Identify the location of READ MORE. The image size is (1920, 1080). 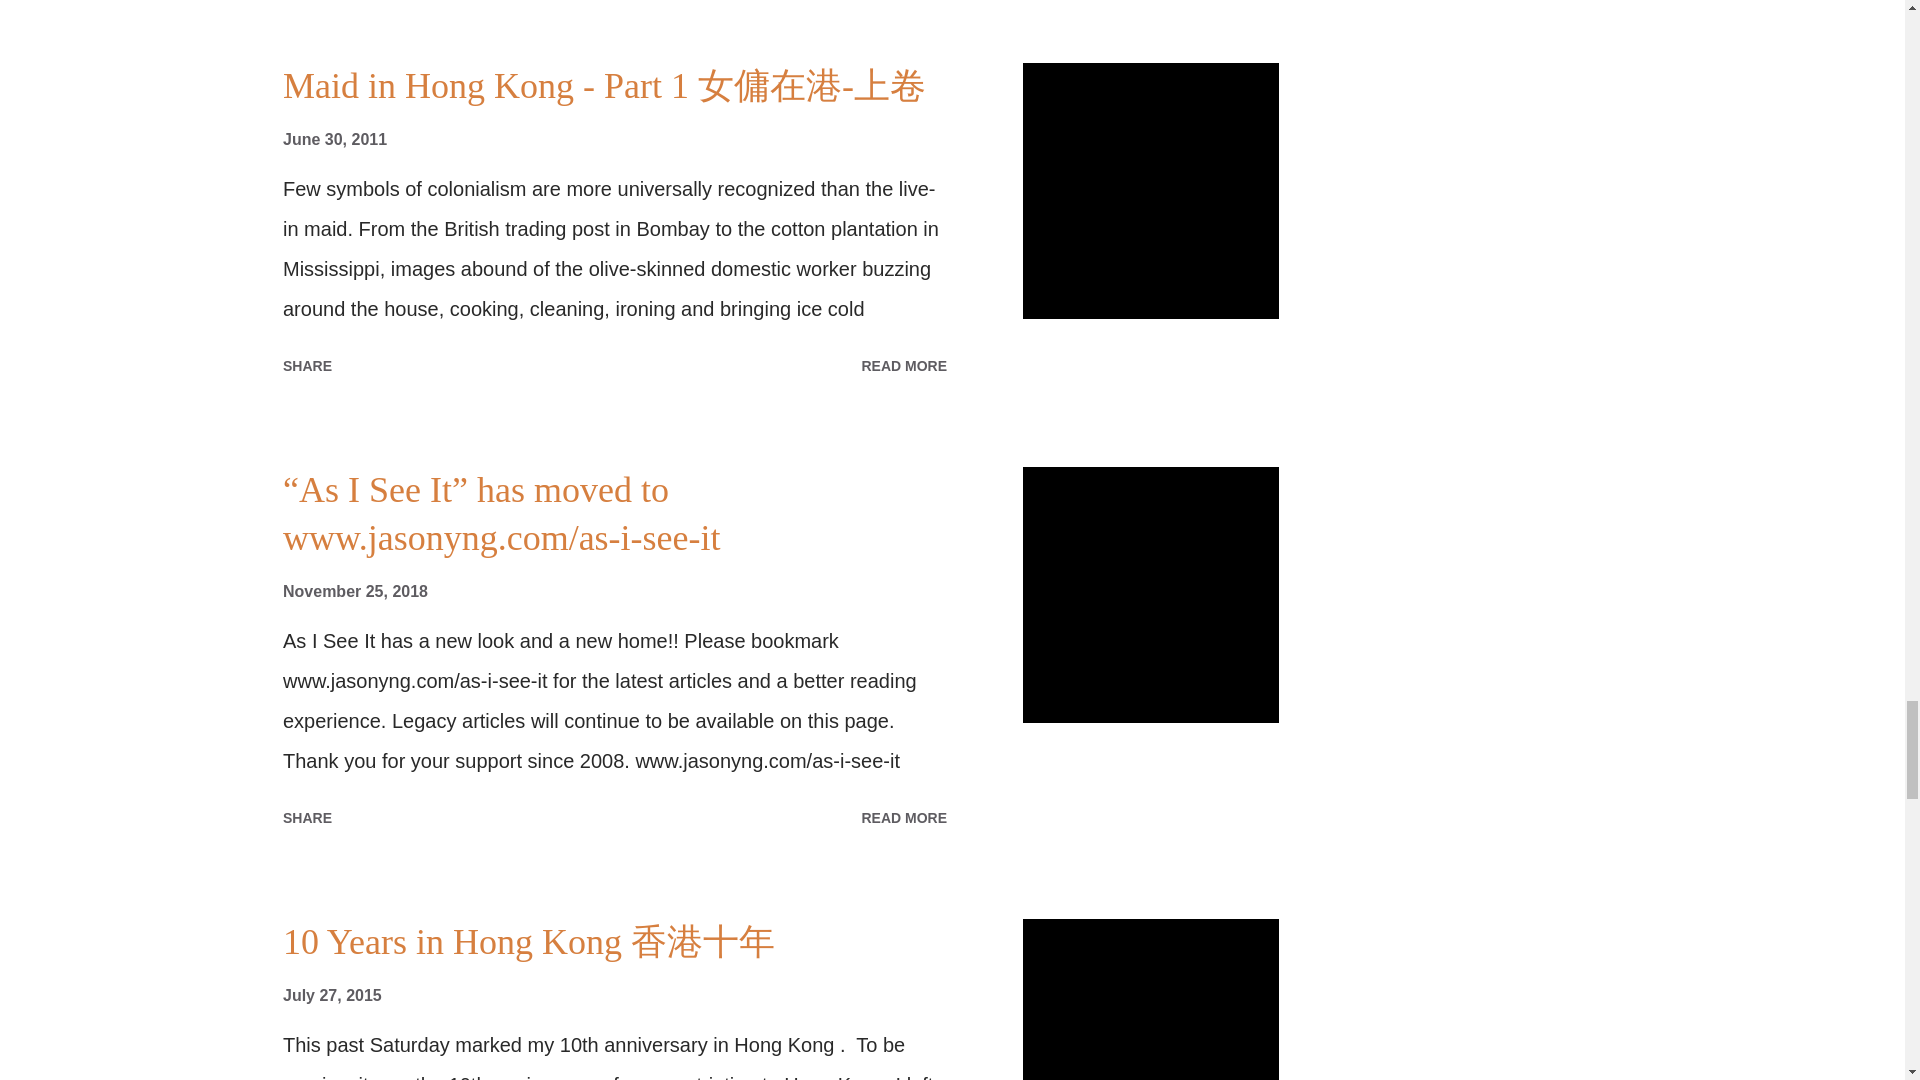
(903, 818).